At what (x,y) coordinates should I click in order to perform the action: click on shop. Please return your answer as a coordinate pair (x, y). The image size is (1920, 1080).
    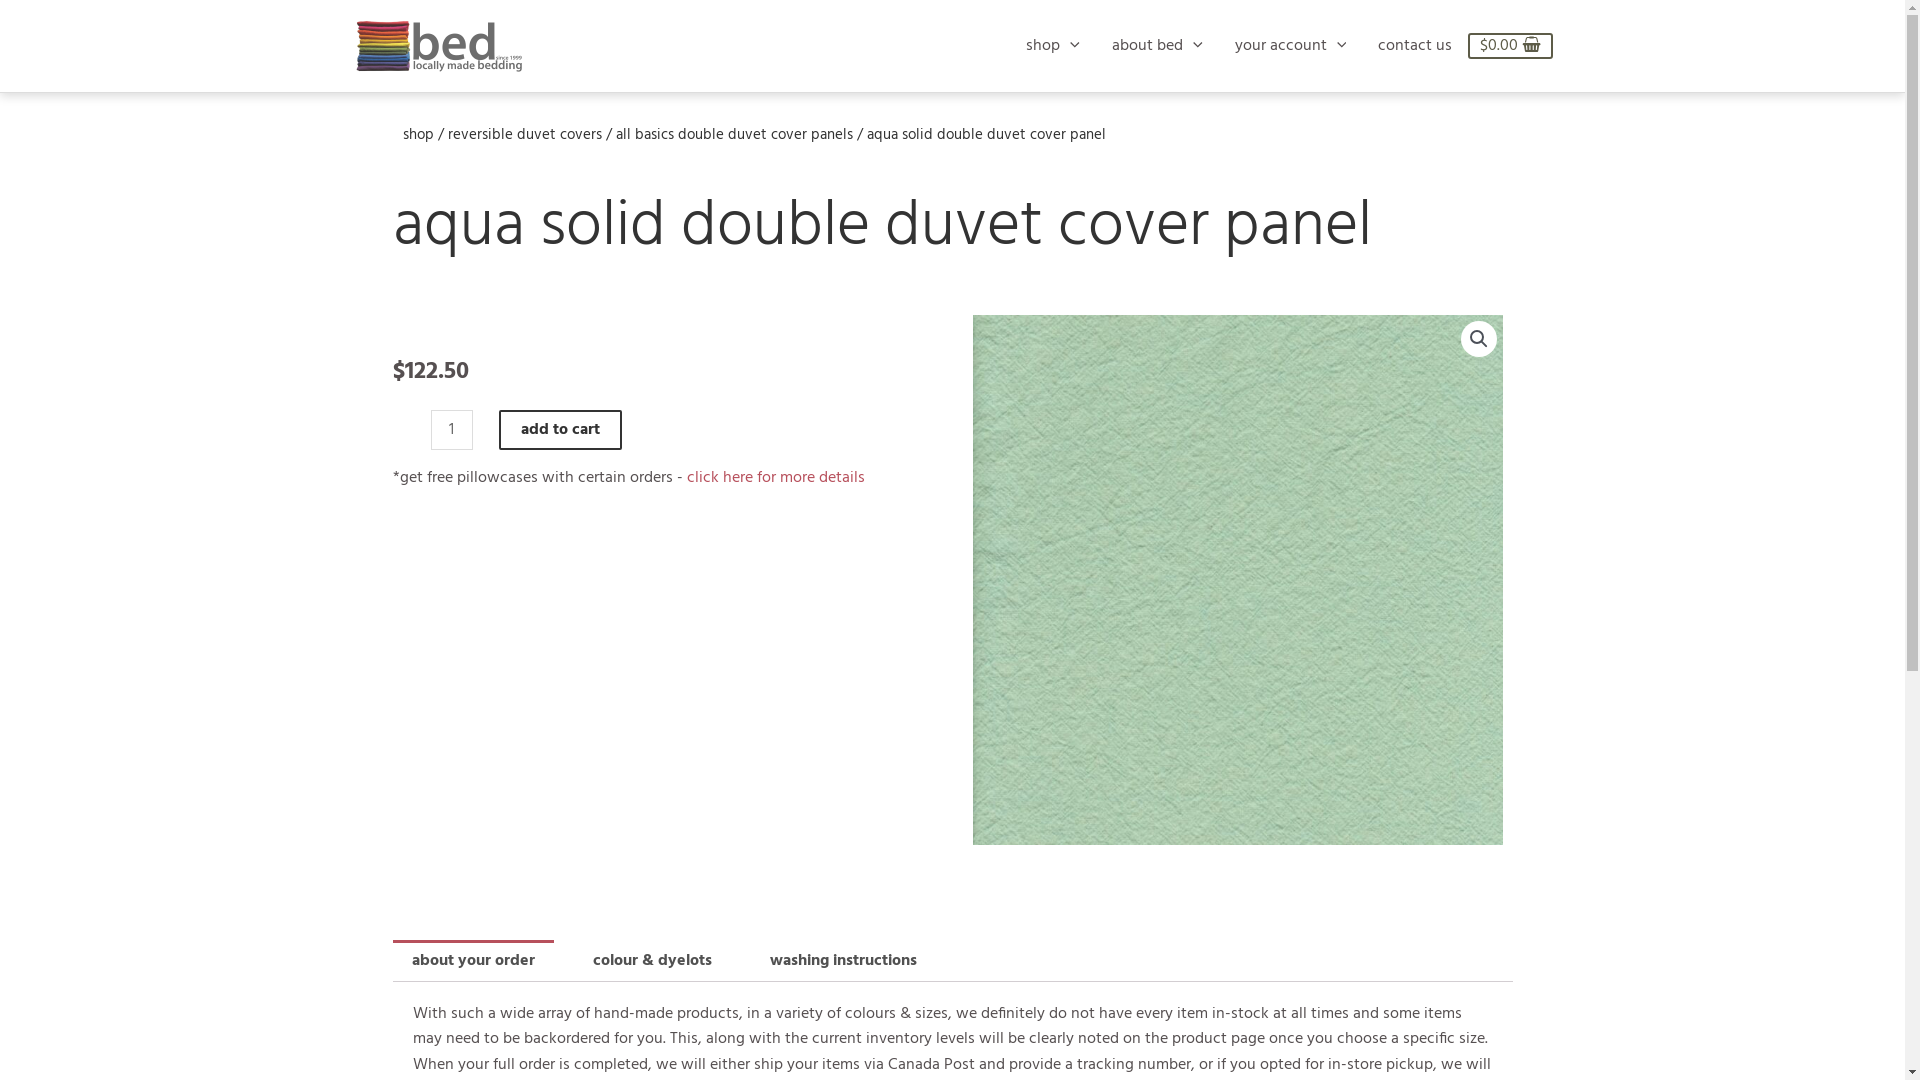
    Looking at the image, I should click on (418, 135).